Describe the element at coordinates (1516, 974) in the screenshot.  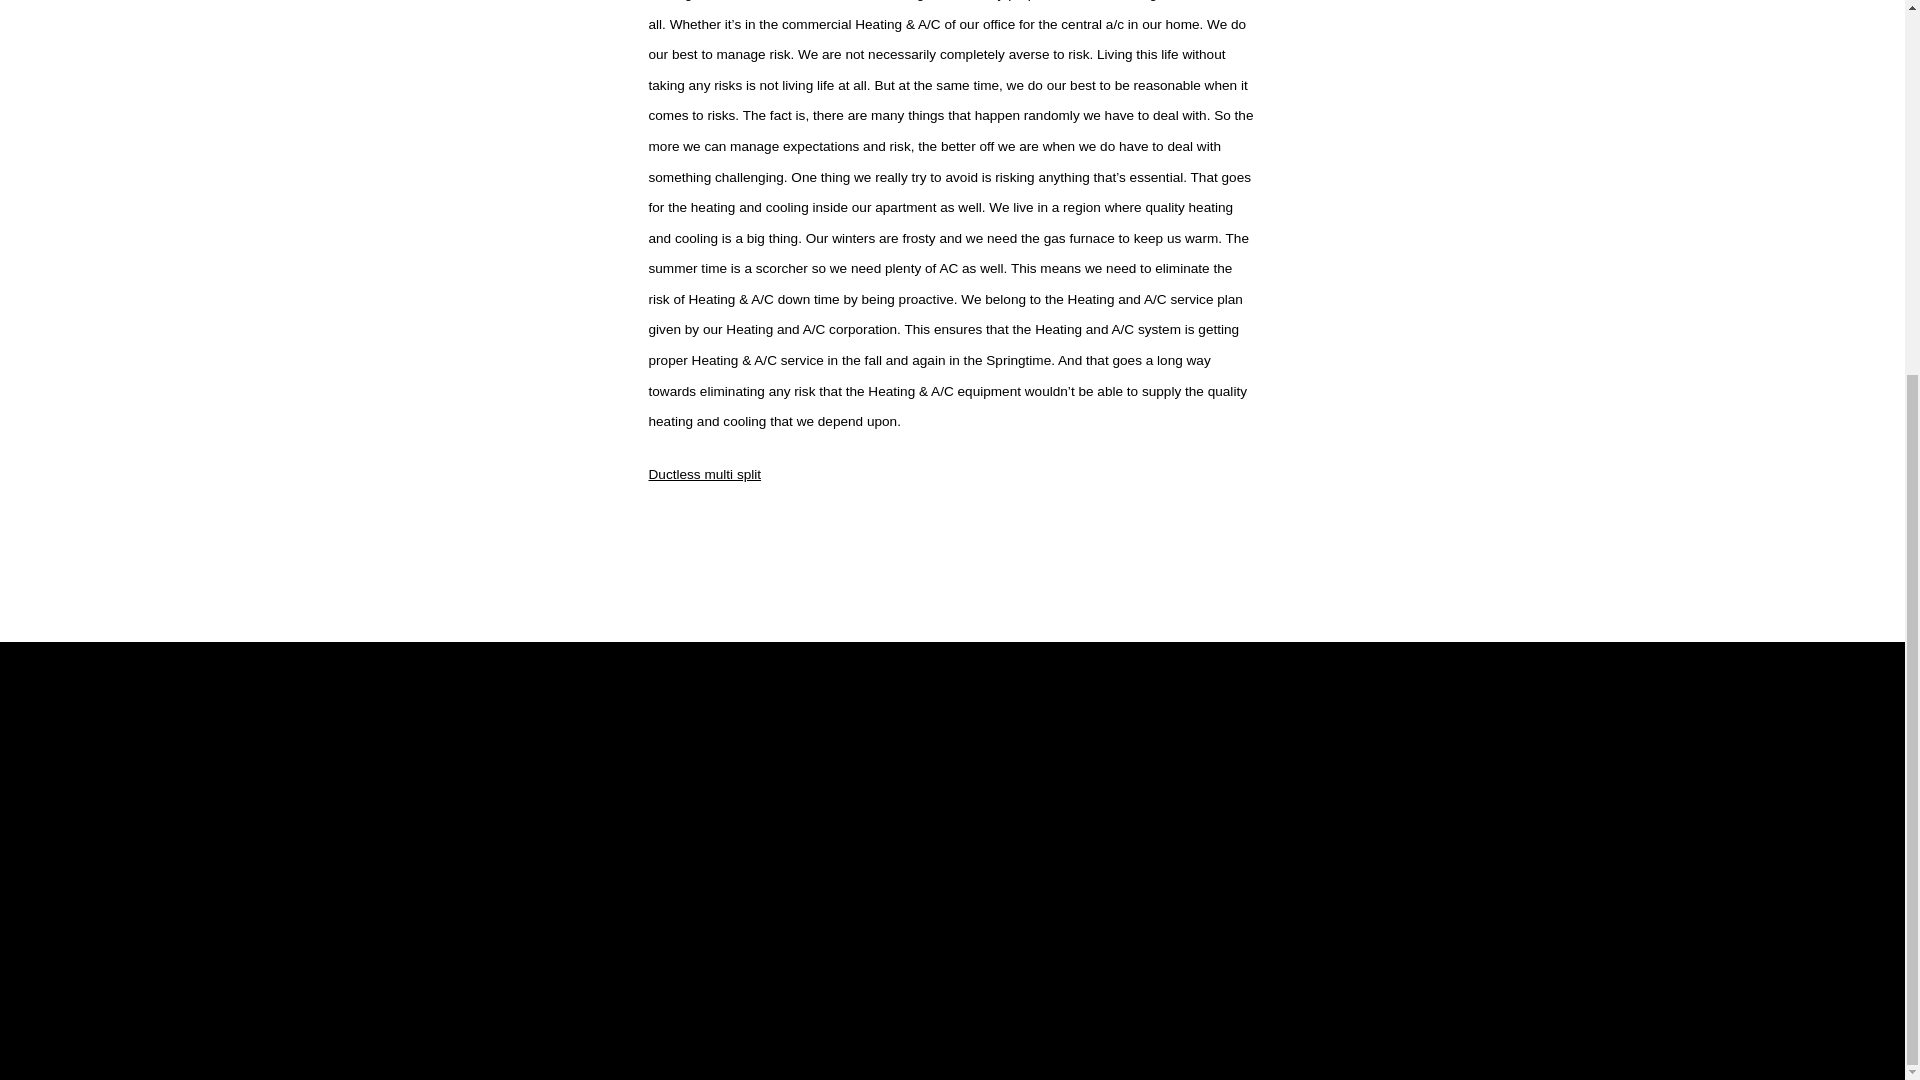
I see `Open LinkedIn in a new tab` at that location.